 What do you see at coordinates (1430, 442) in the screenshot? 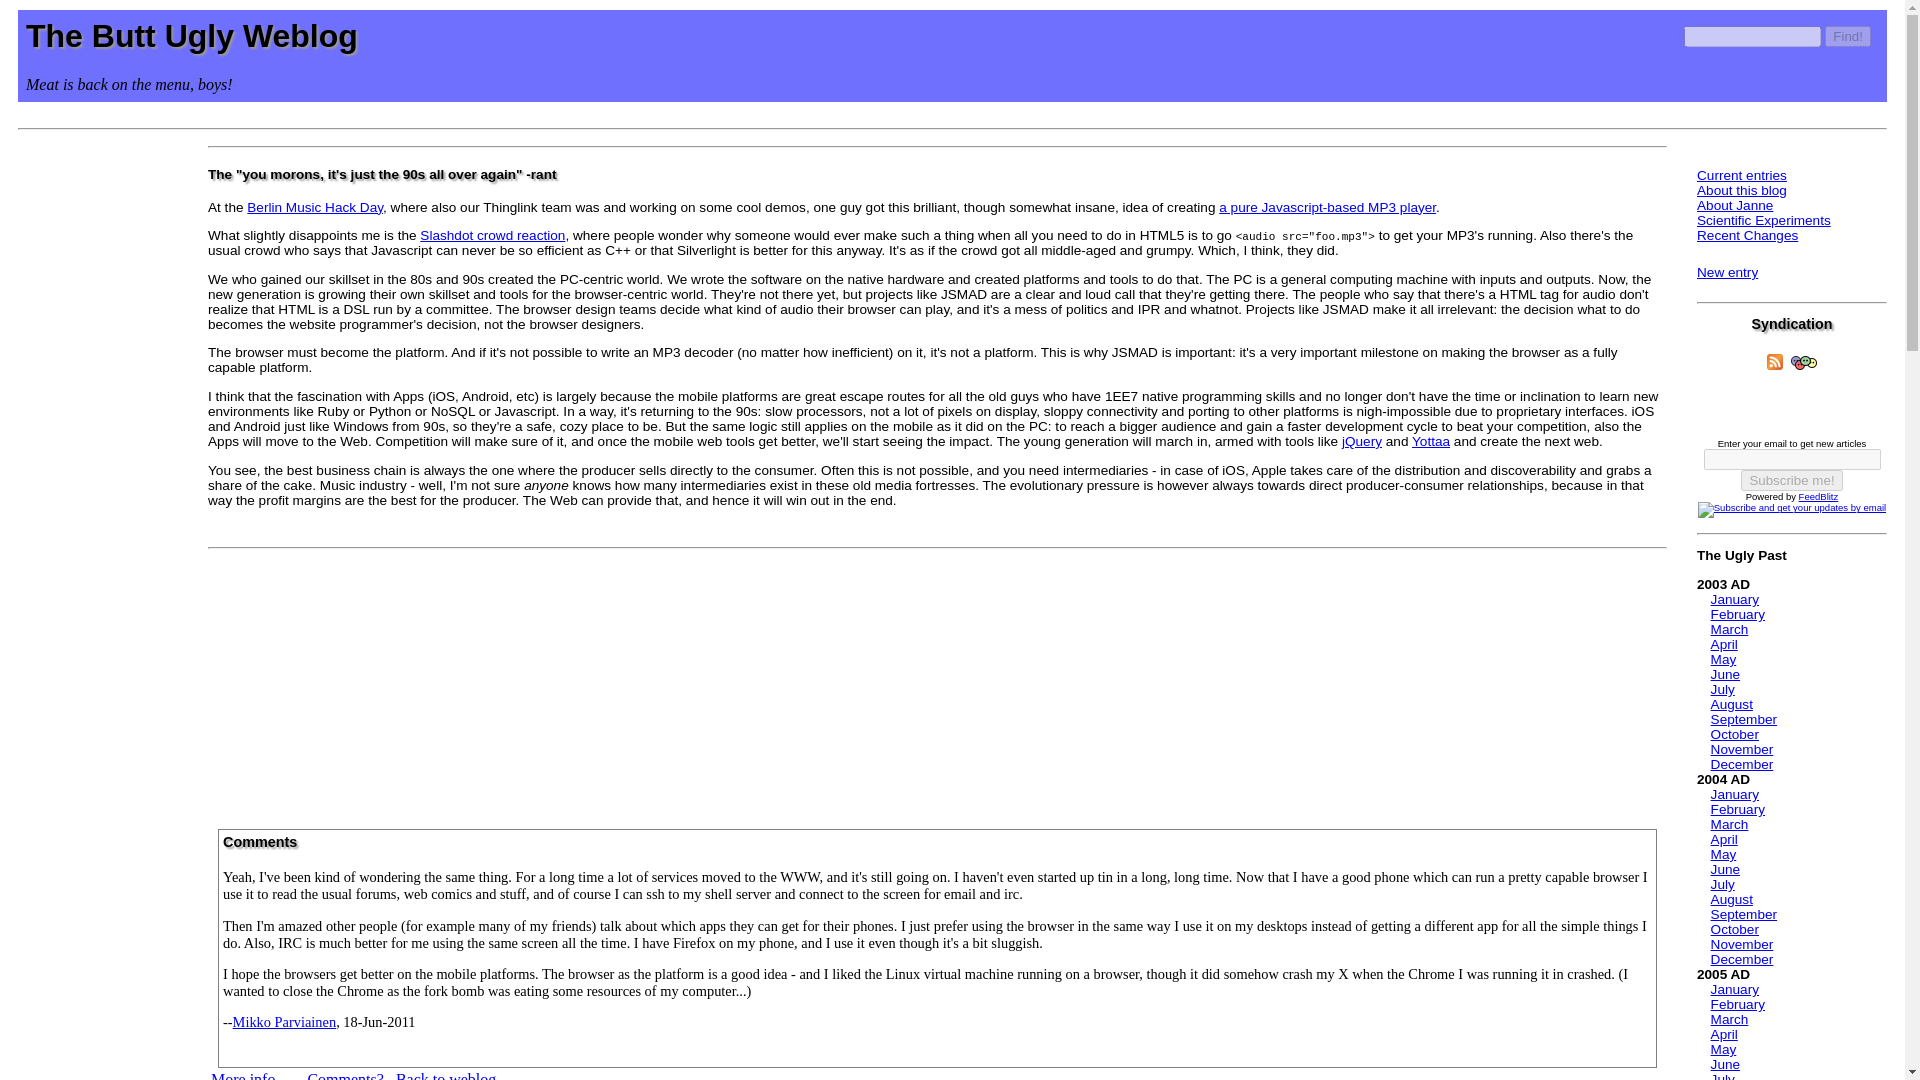
I see `Yottaa` at bounding box center [1430, 442].